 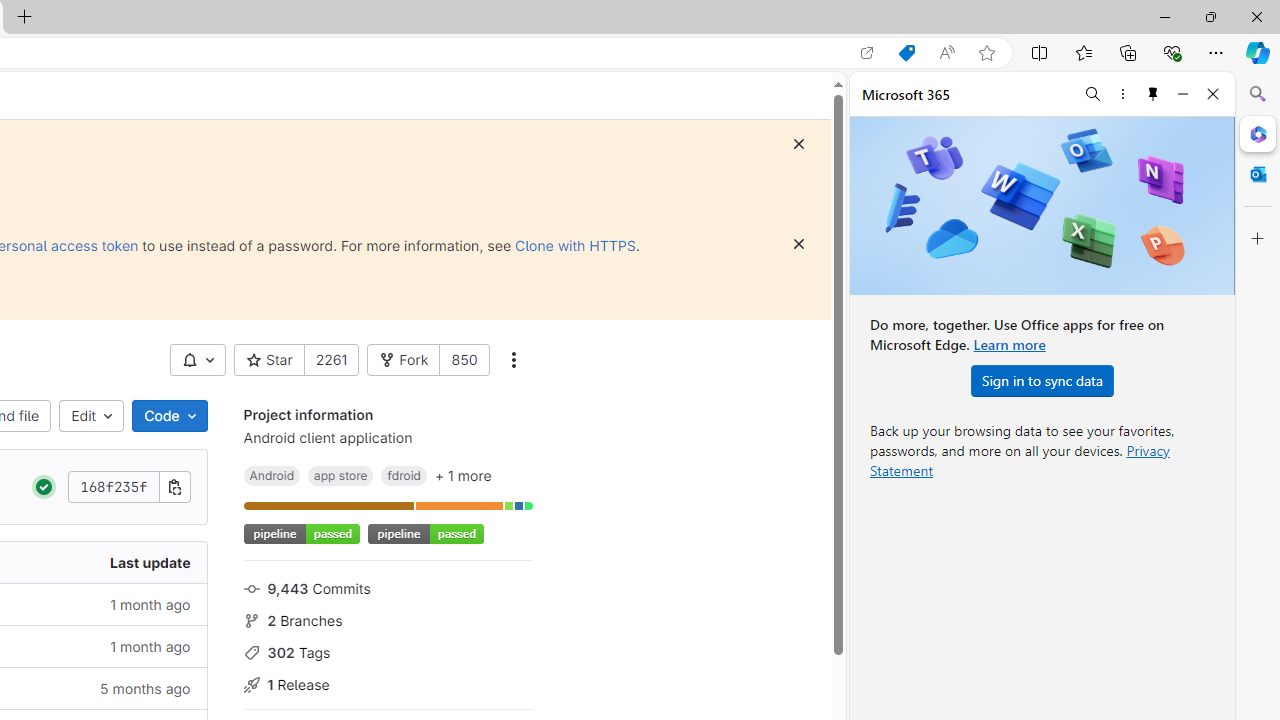 I want to click on Privacy Statement, so click(x=1020, y=460).